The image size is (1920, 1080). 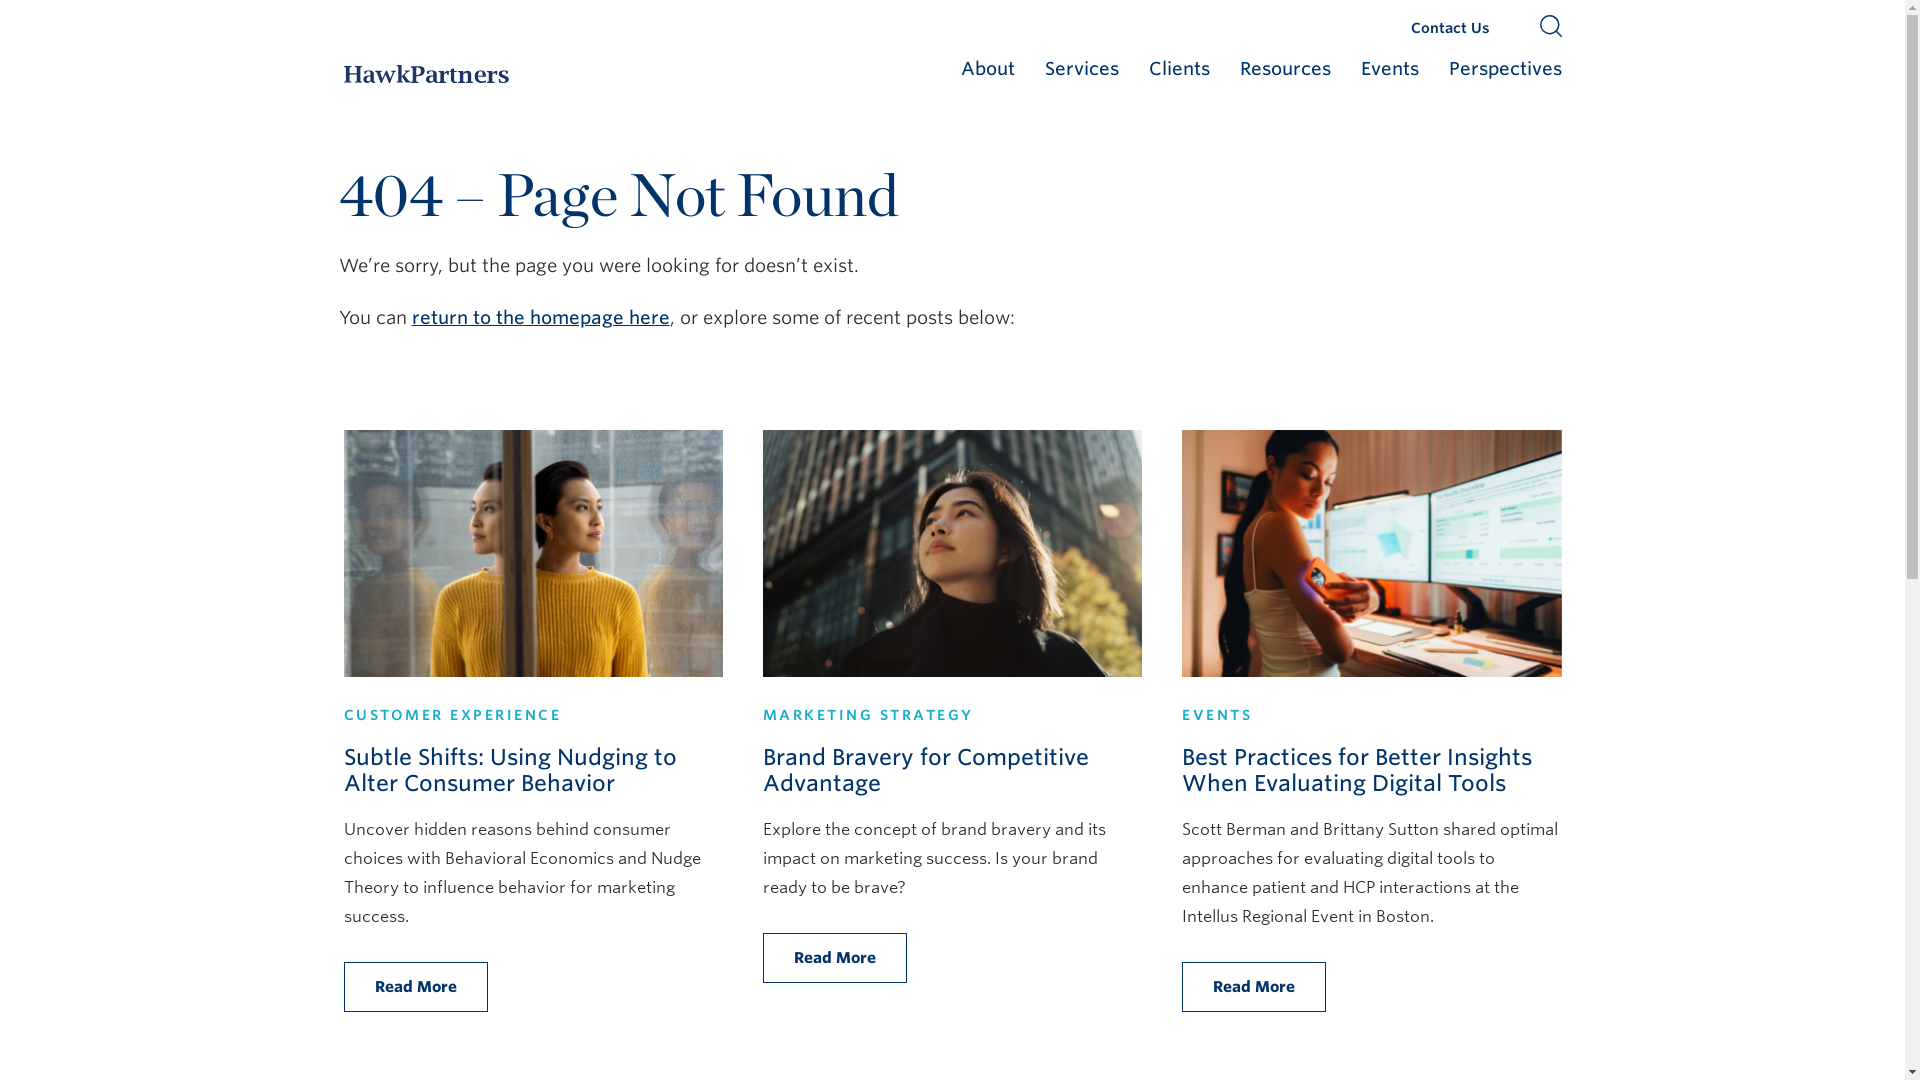 What do you see at coordinates (925, 770) in the screenshot?
I see `Read more about Brand Bravery for Competitive Advantage` at bounding box center [925, 770].